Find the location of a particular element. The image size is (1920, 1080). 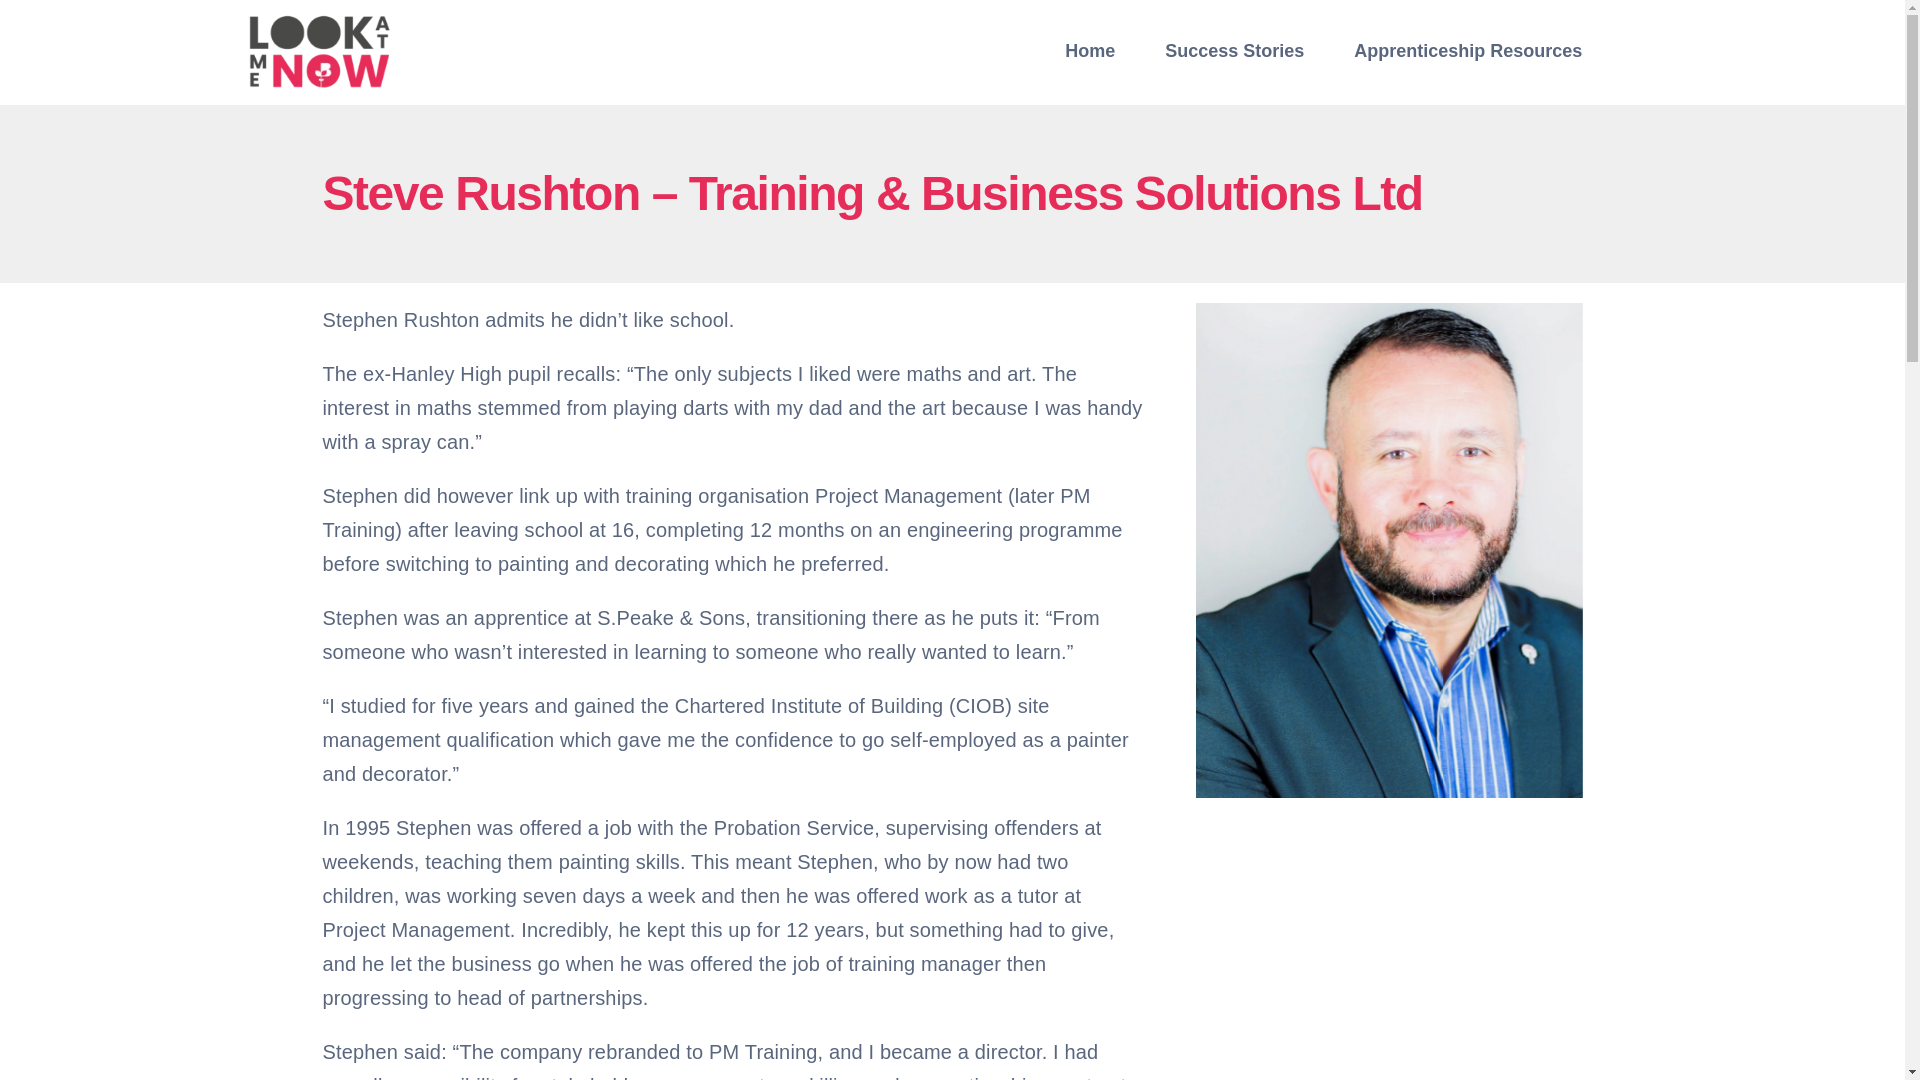

Home is located at coordinates (1090, 52).